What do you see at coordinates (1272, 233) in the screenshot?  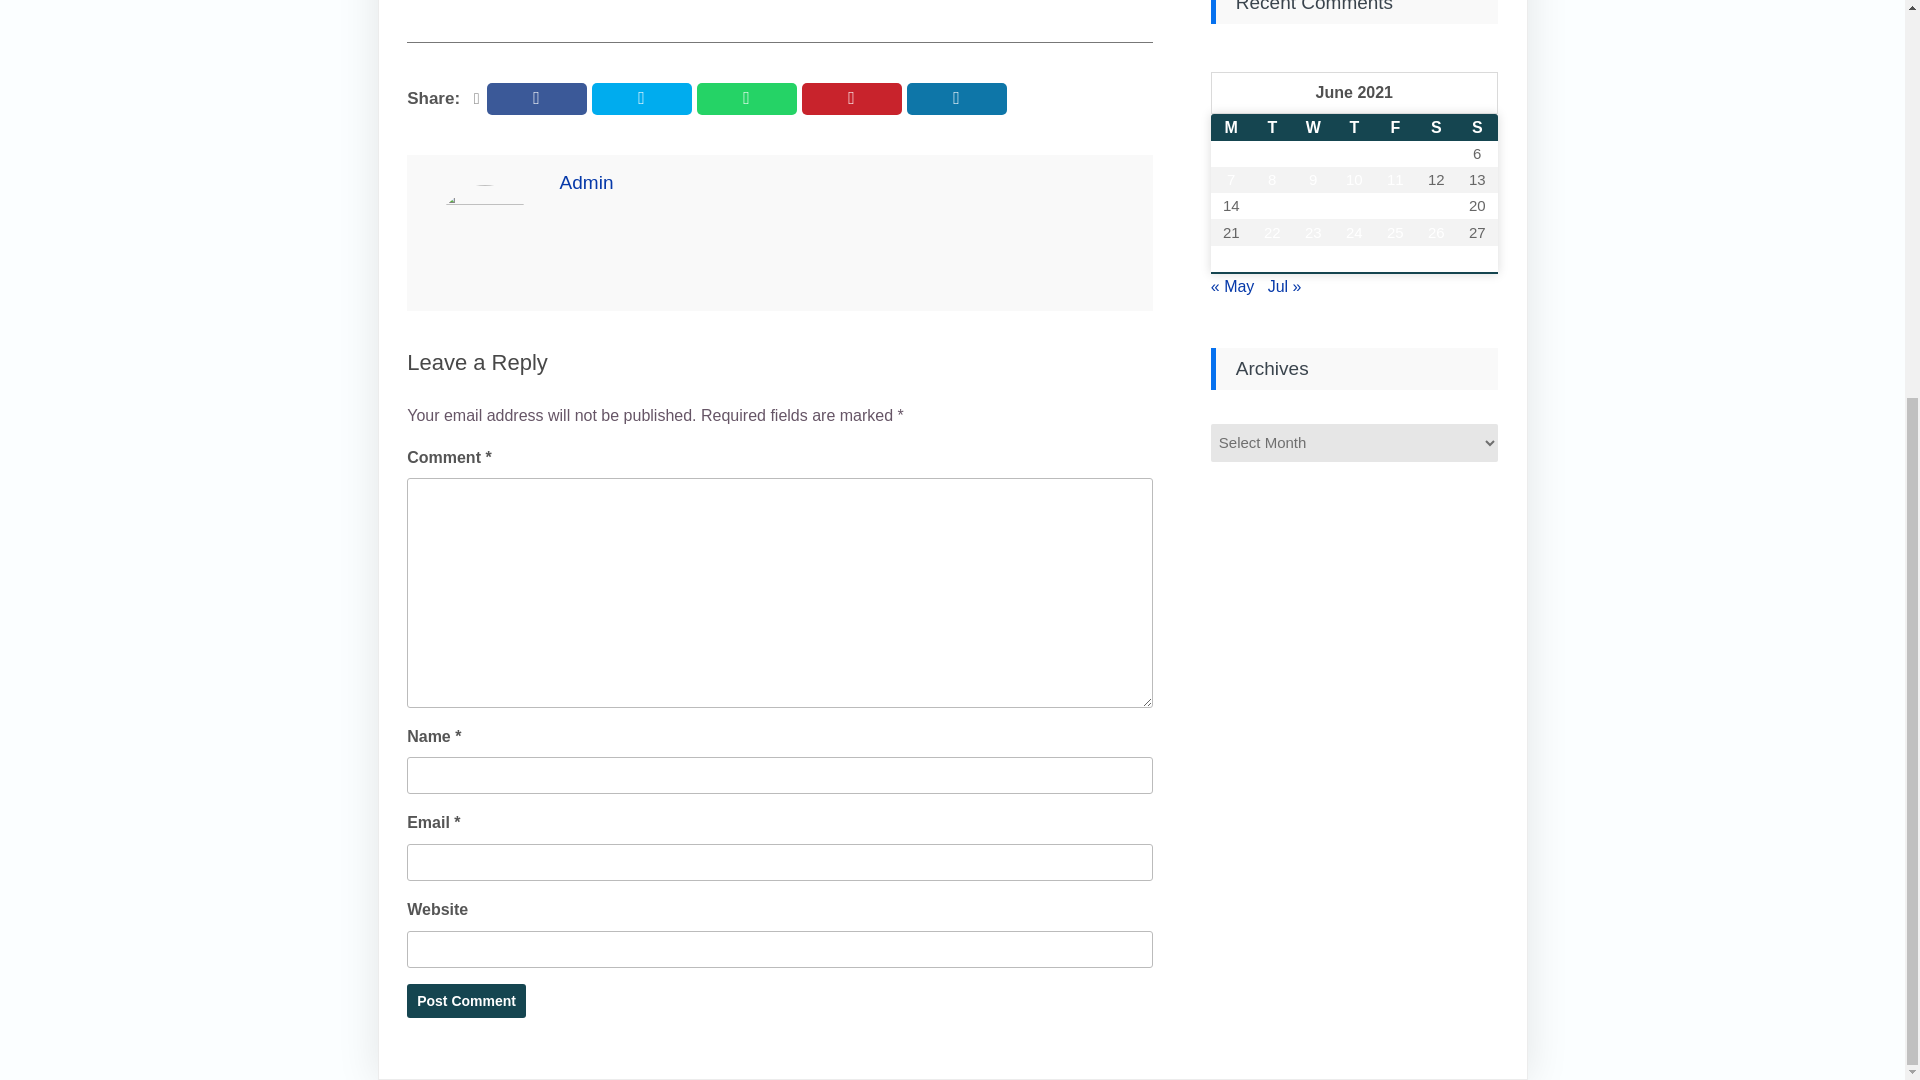 I see `22` at bounding box center [1272, 233].